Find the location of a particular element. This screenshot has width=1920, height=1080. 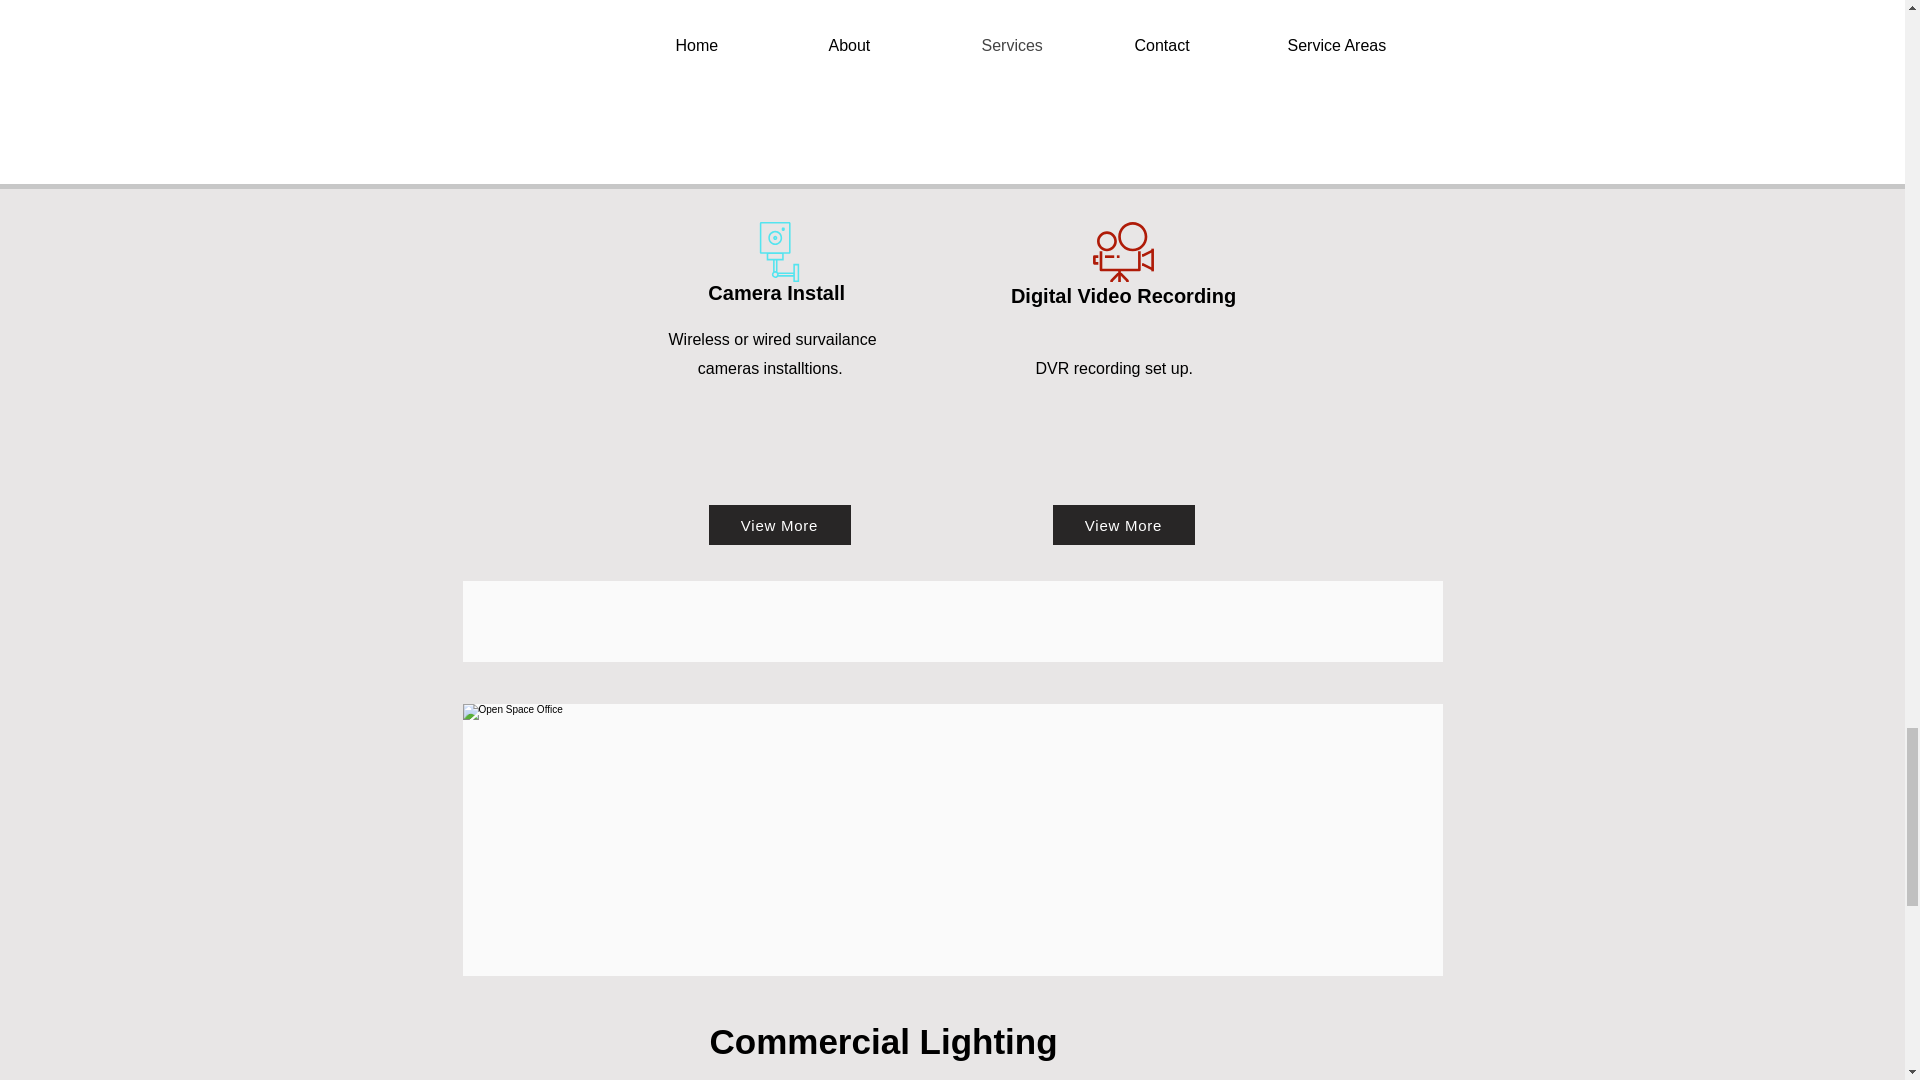

View More is located at coordinates (779, 525).